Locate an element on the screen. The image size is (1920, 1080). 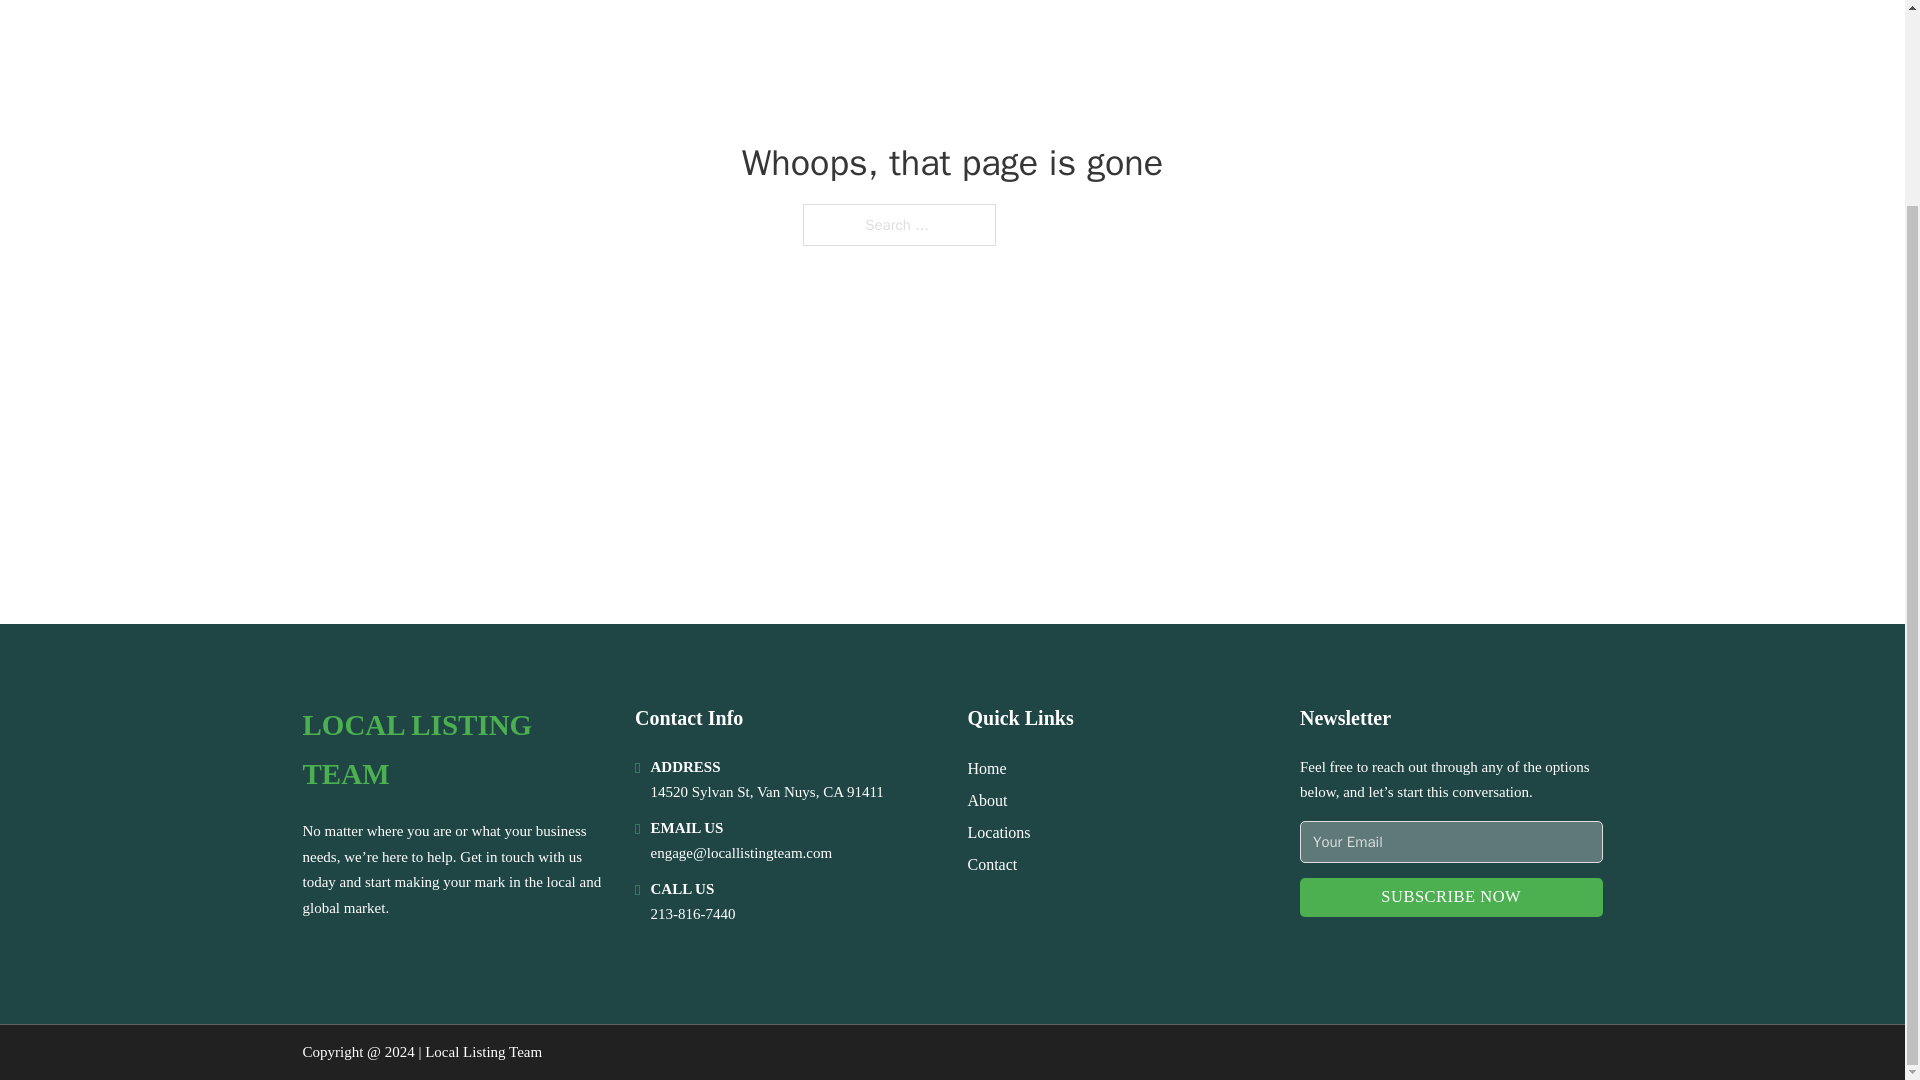
Contact is located at coordinates (992, 864).